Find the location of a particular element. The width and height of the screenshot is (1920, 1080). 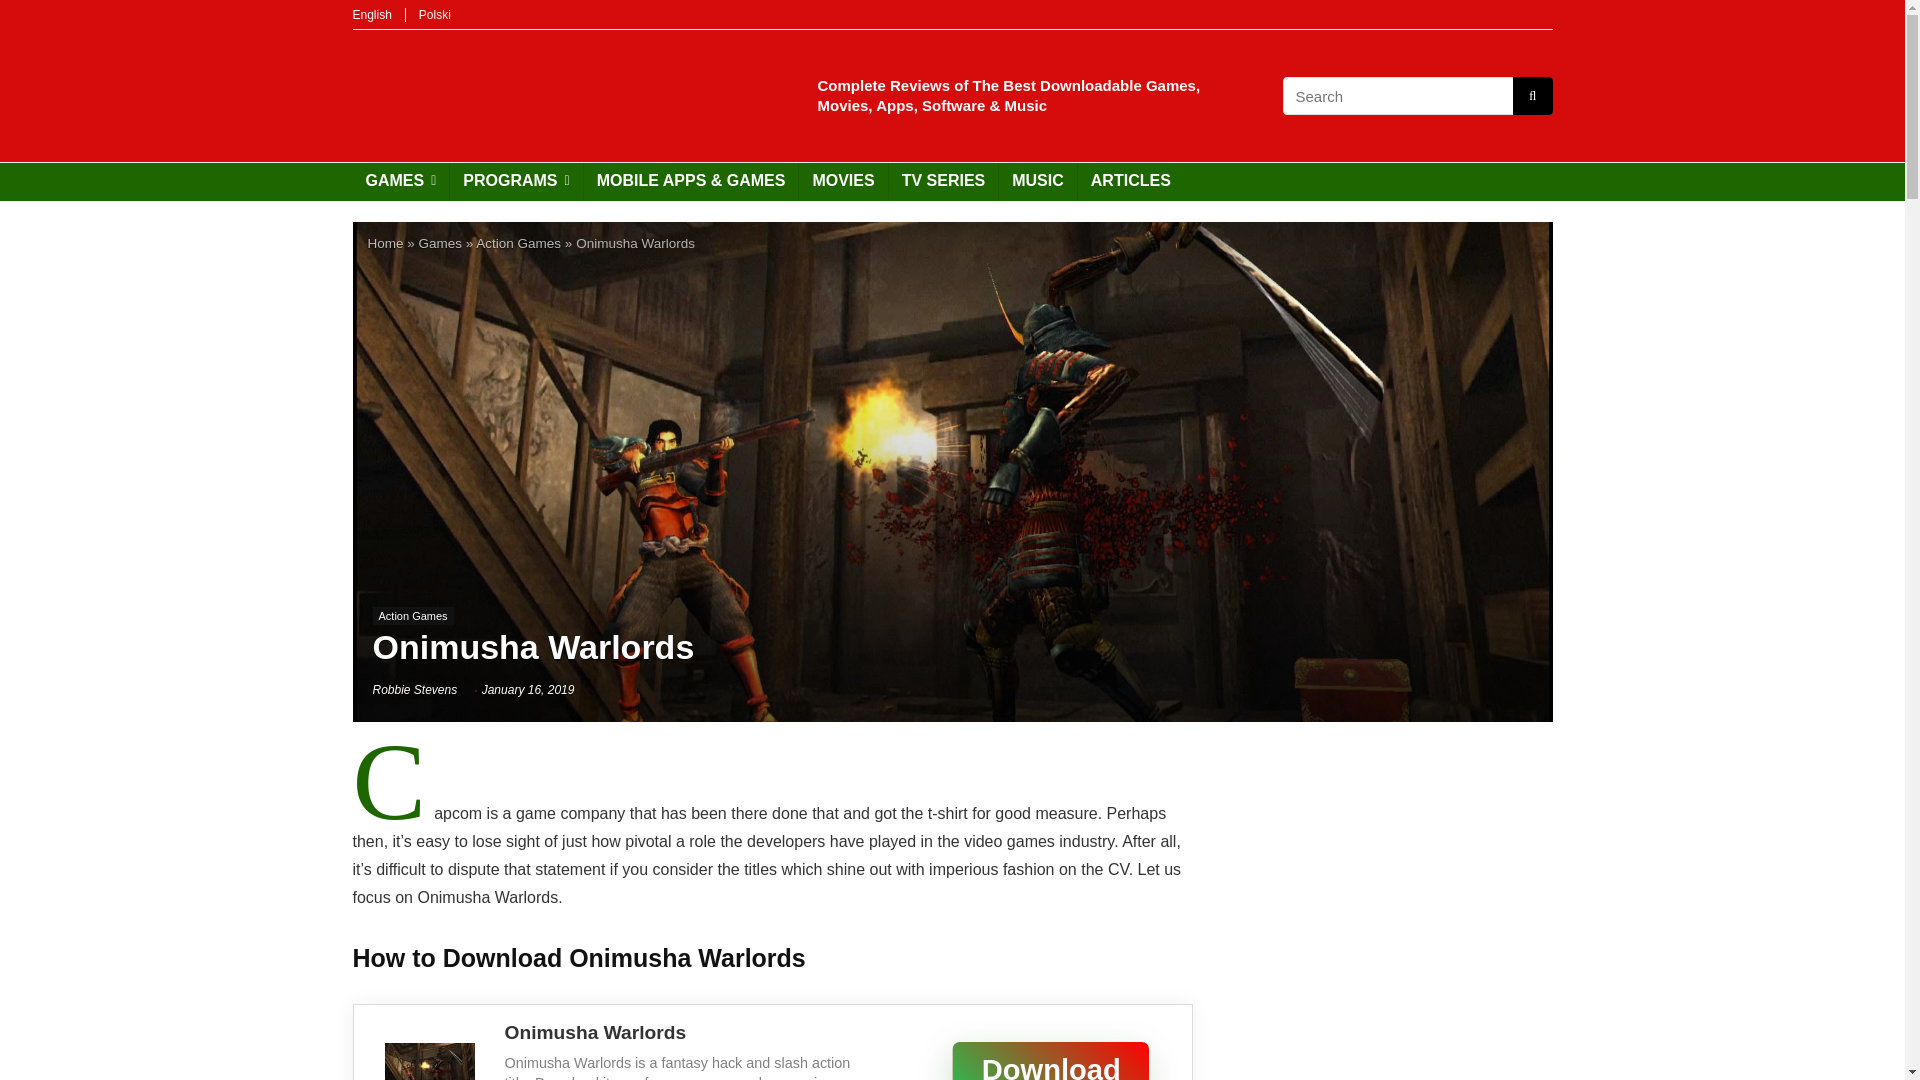

Download is located at coordinates (1006, 1057).